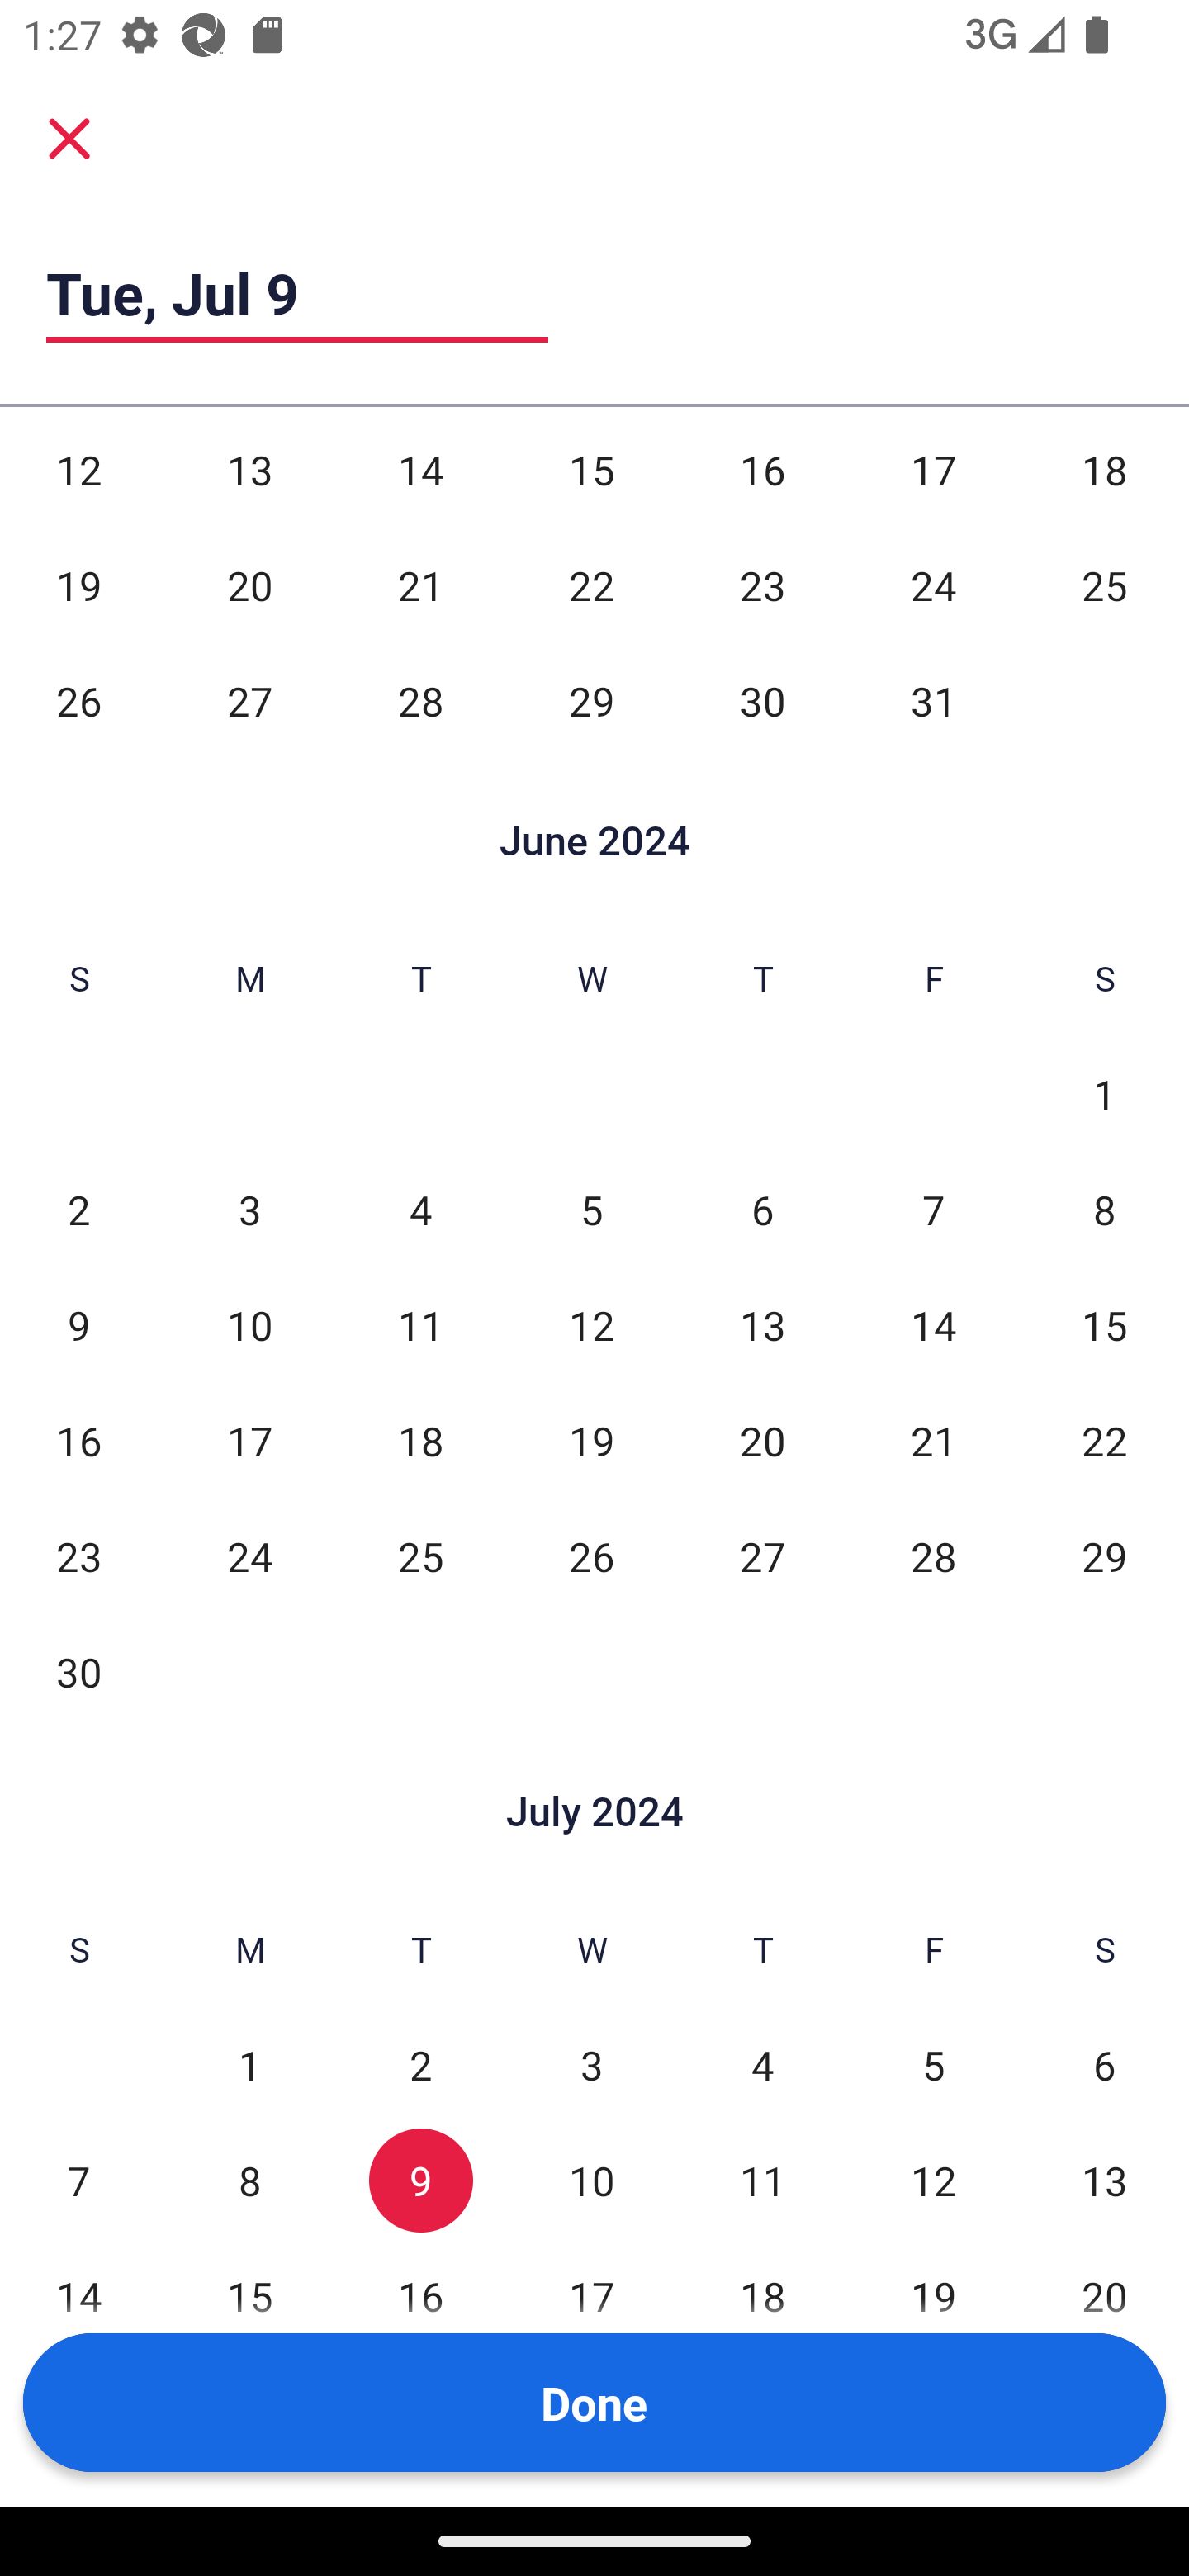 The image size is (1189, 2576). I want to click on 16 Tue, Jul 16, Not Selected, so click(421, 2296).